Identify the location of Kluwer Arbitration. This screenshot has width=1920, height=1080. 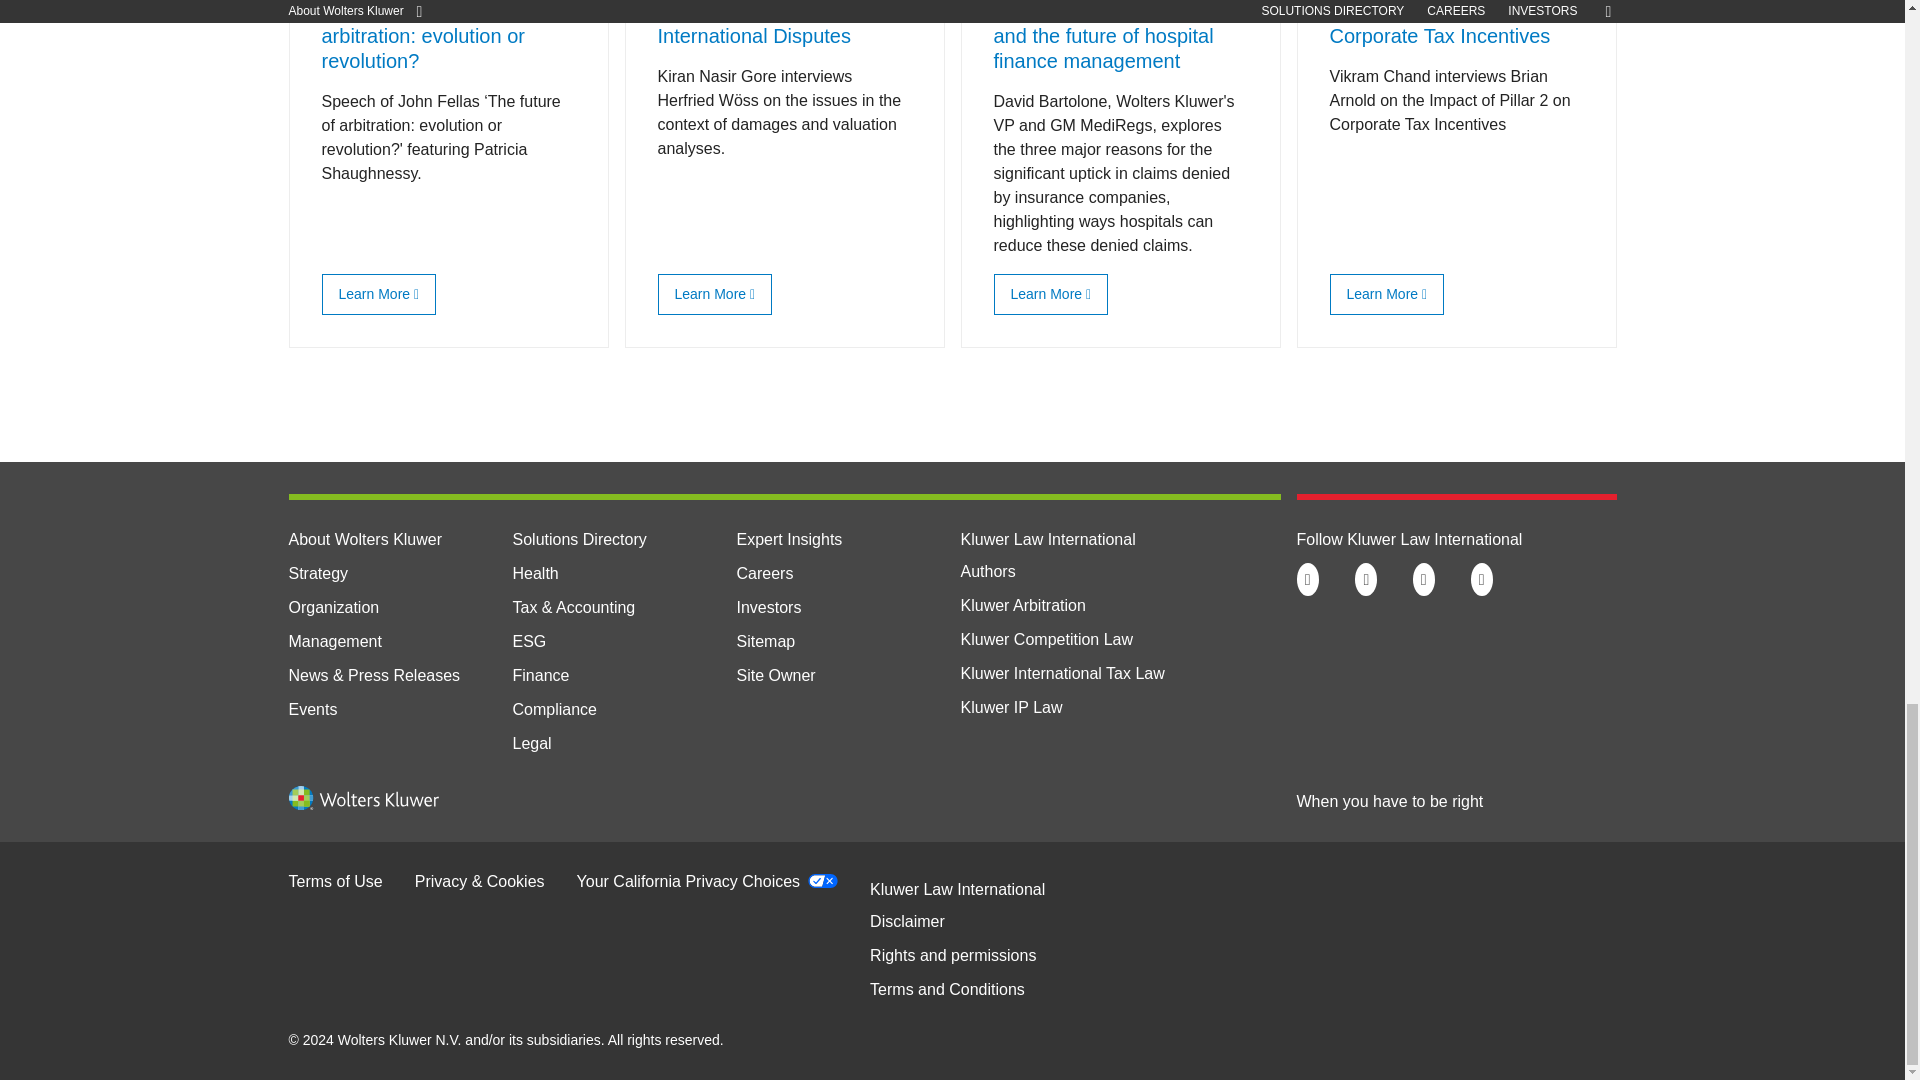
(1022, 606).